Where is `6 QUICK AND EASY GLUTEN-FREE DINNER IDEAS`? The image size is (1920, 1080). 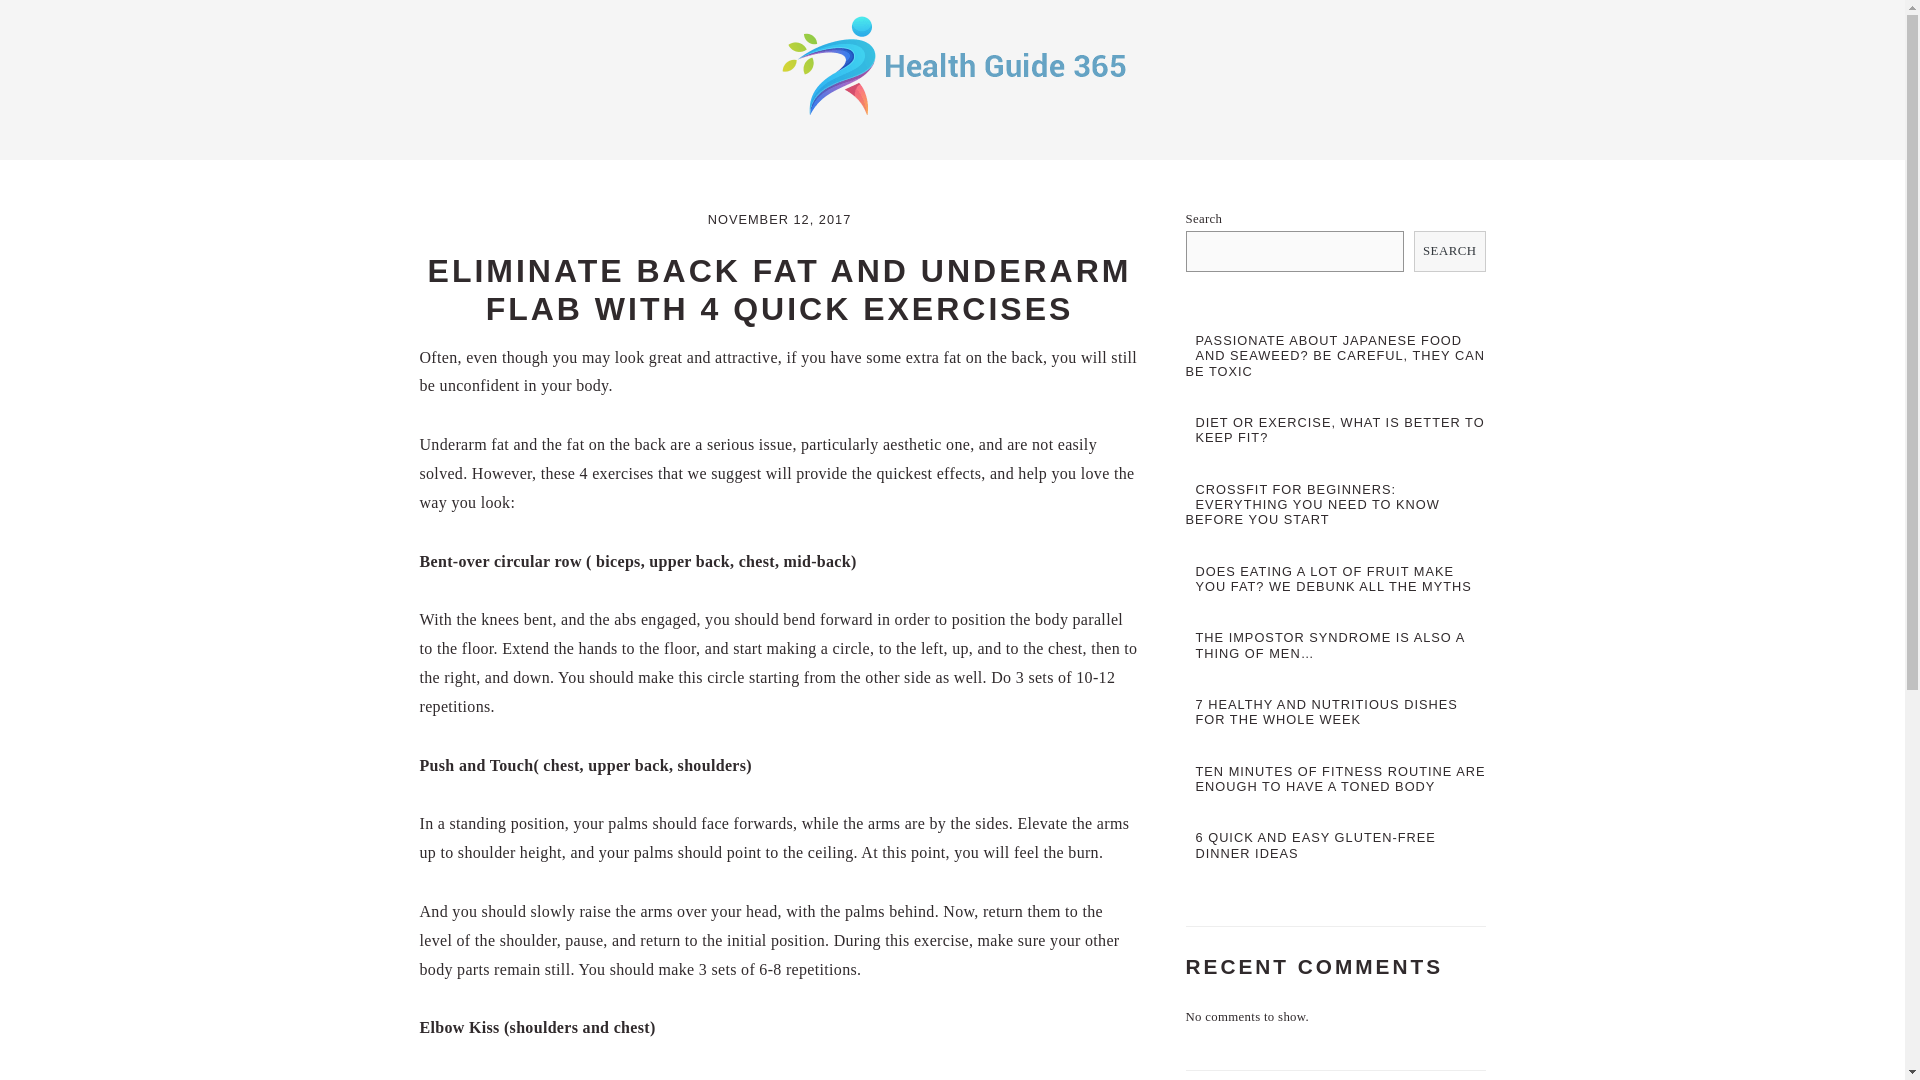 6 QUICK AND EASY GLUTEN-FREE DINNER IDEAS is located at coordinates (1316, 844).